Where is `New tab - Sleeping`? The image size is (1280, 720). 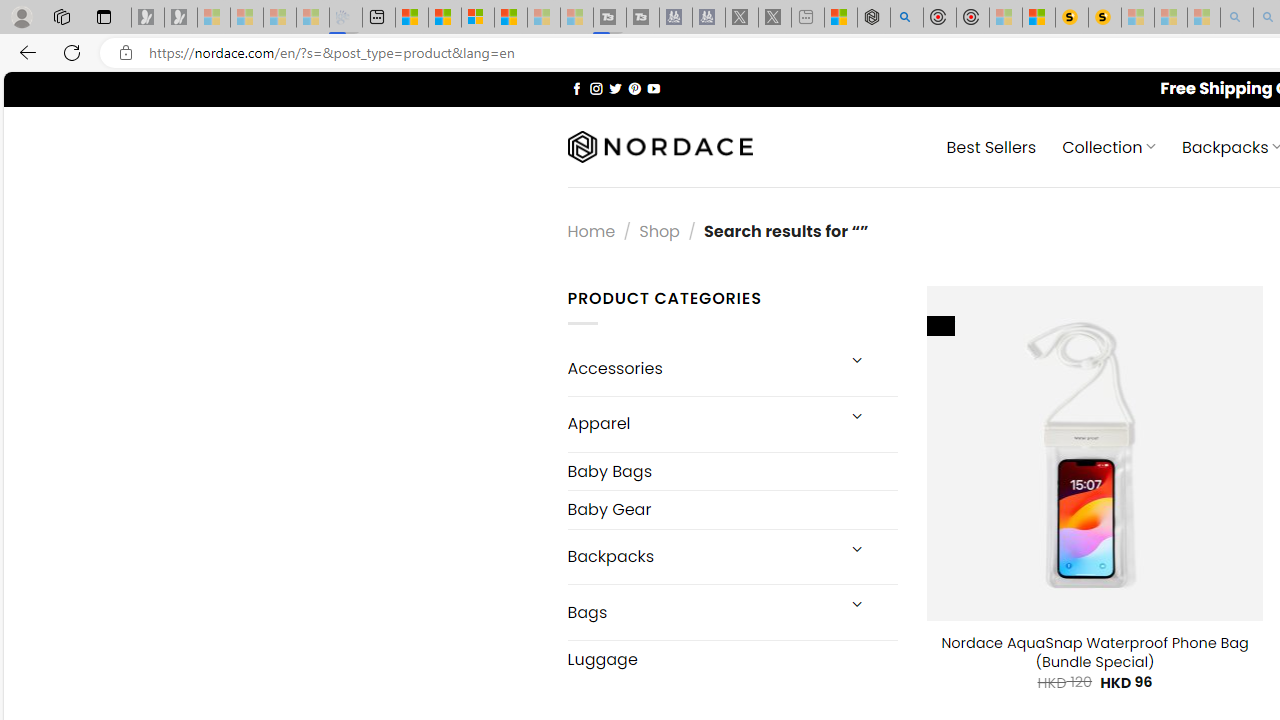
New tab - Sleeping is located at coordinates (808, 18).